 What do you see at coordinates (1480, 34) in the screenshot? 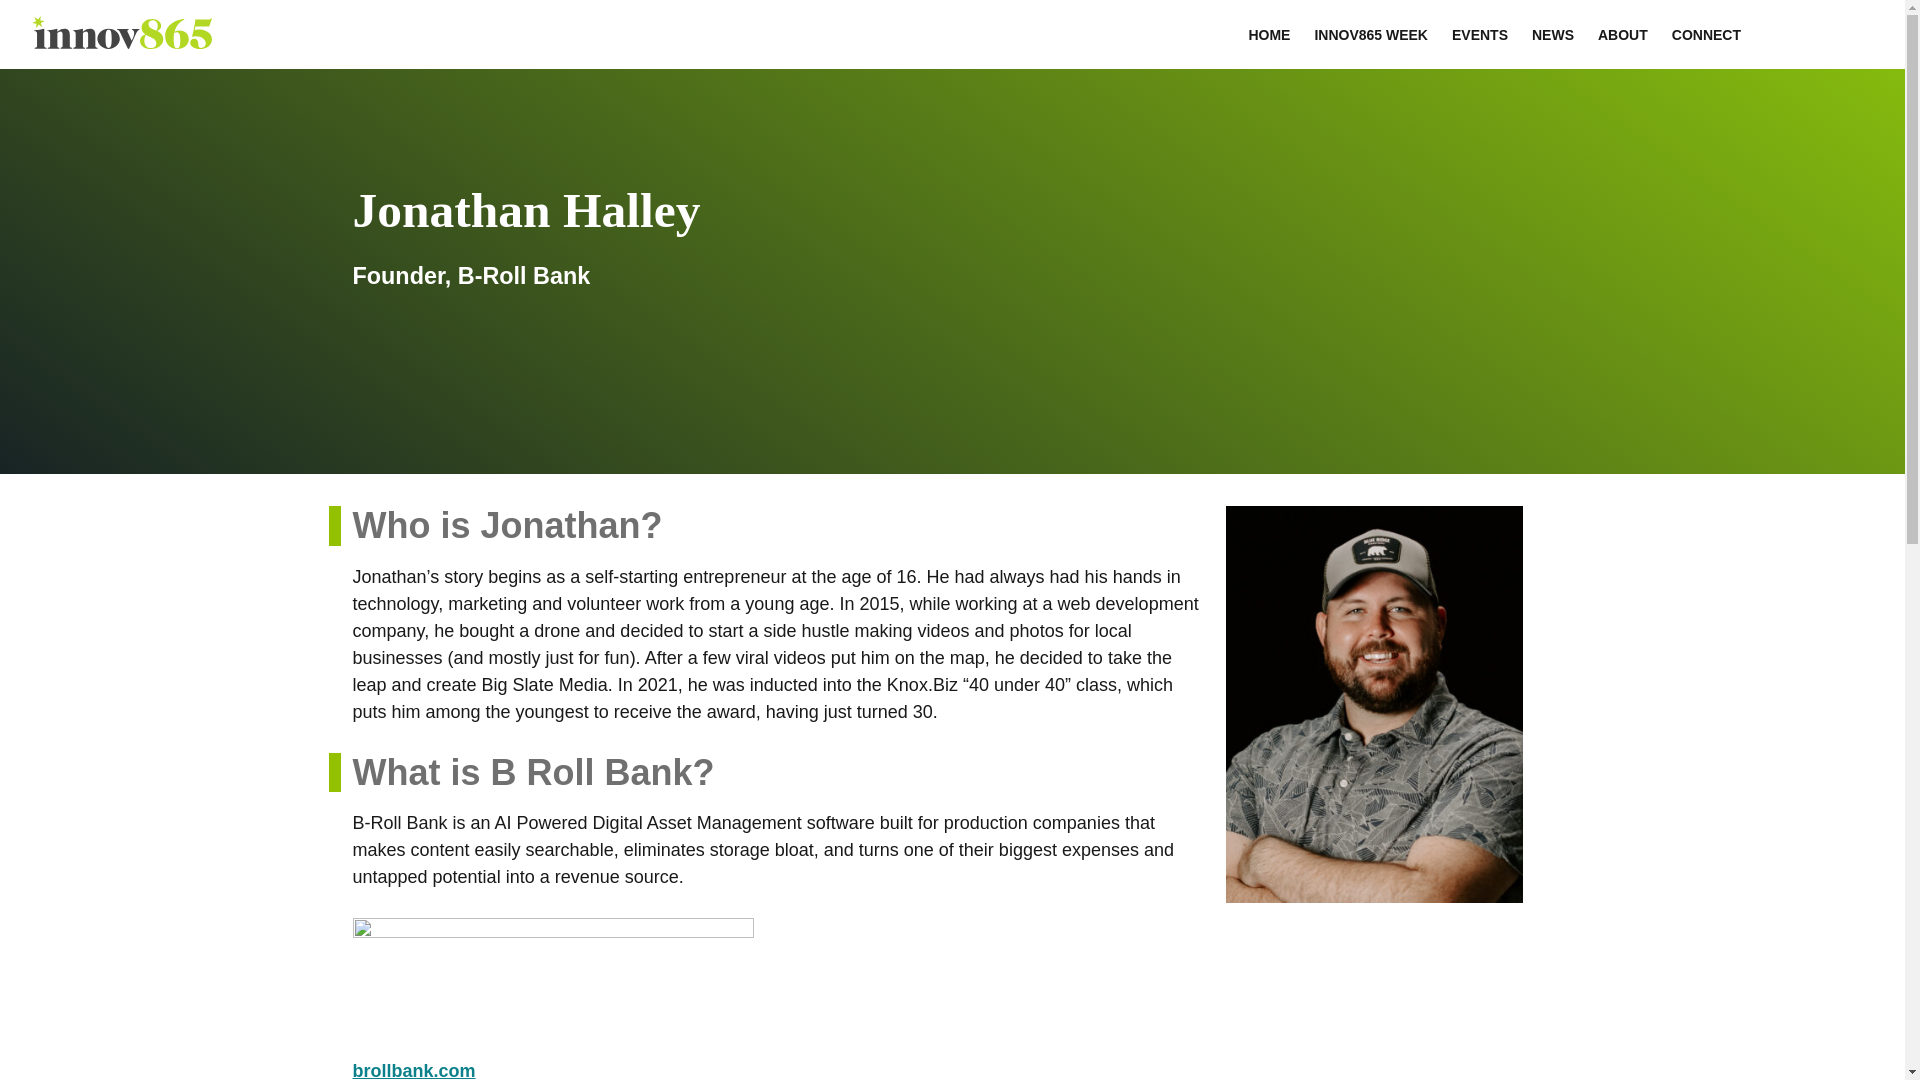
I see `EVENTS` at bounding box center [1480, 34].